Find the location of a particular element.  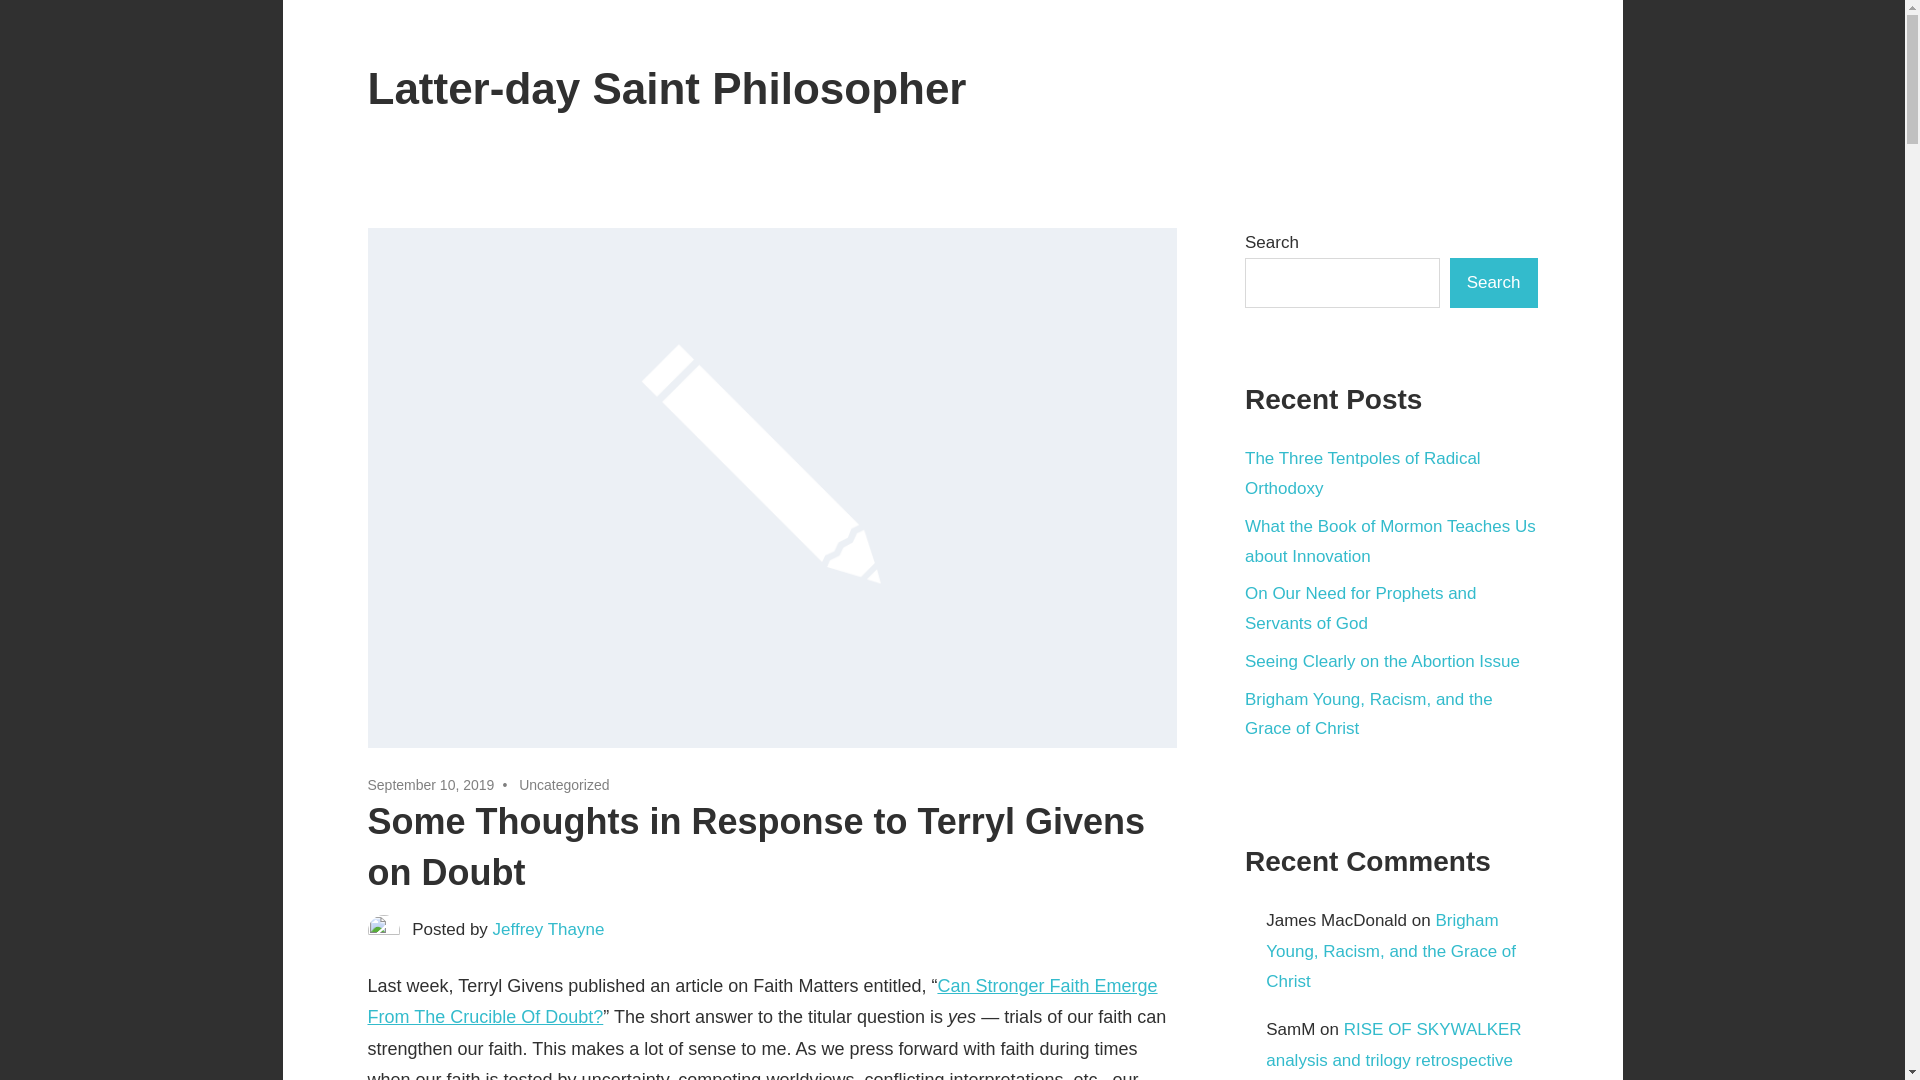

RISE OF SKYWALKER analysis and trilogy retrospective is located at coordinates (1392, 1044).